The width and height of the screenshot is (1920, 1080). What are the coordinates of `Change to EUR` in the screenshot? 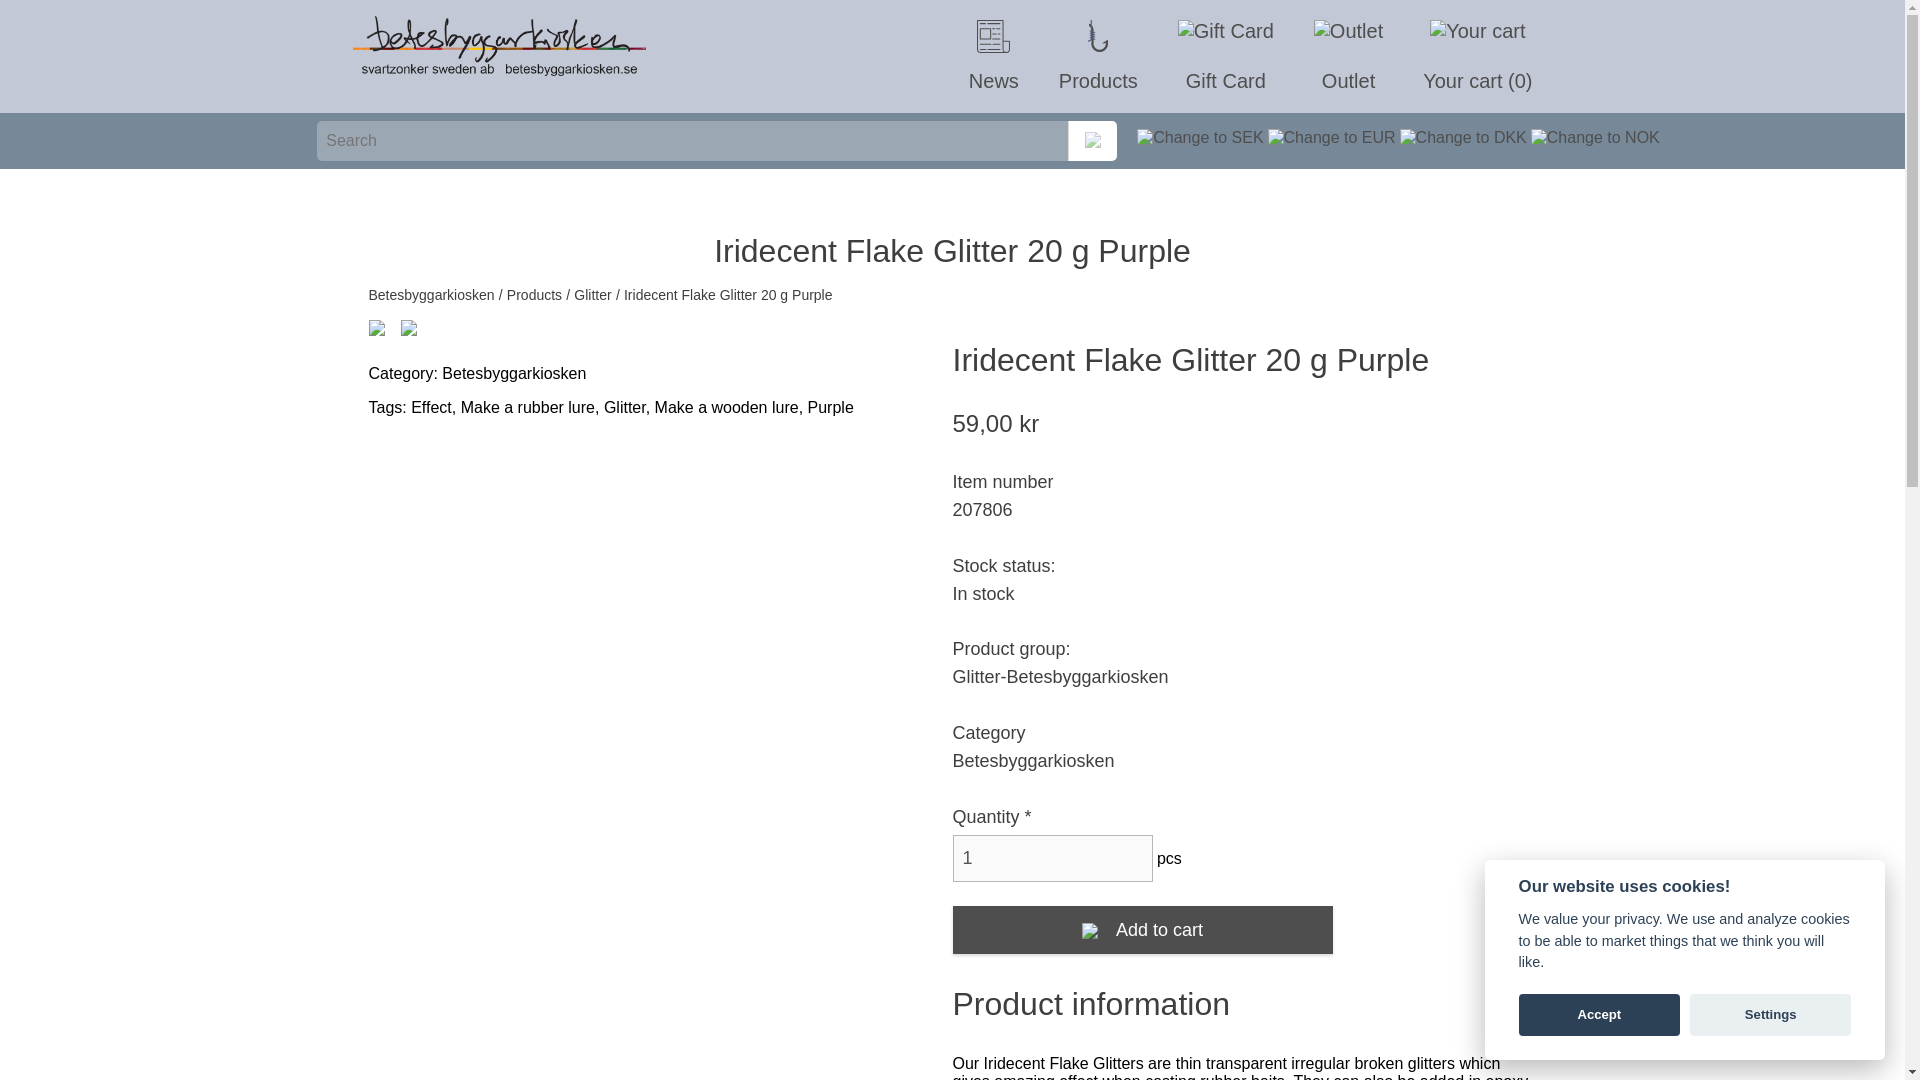 It's located at (1331, 140).